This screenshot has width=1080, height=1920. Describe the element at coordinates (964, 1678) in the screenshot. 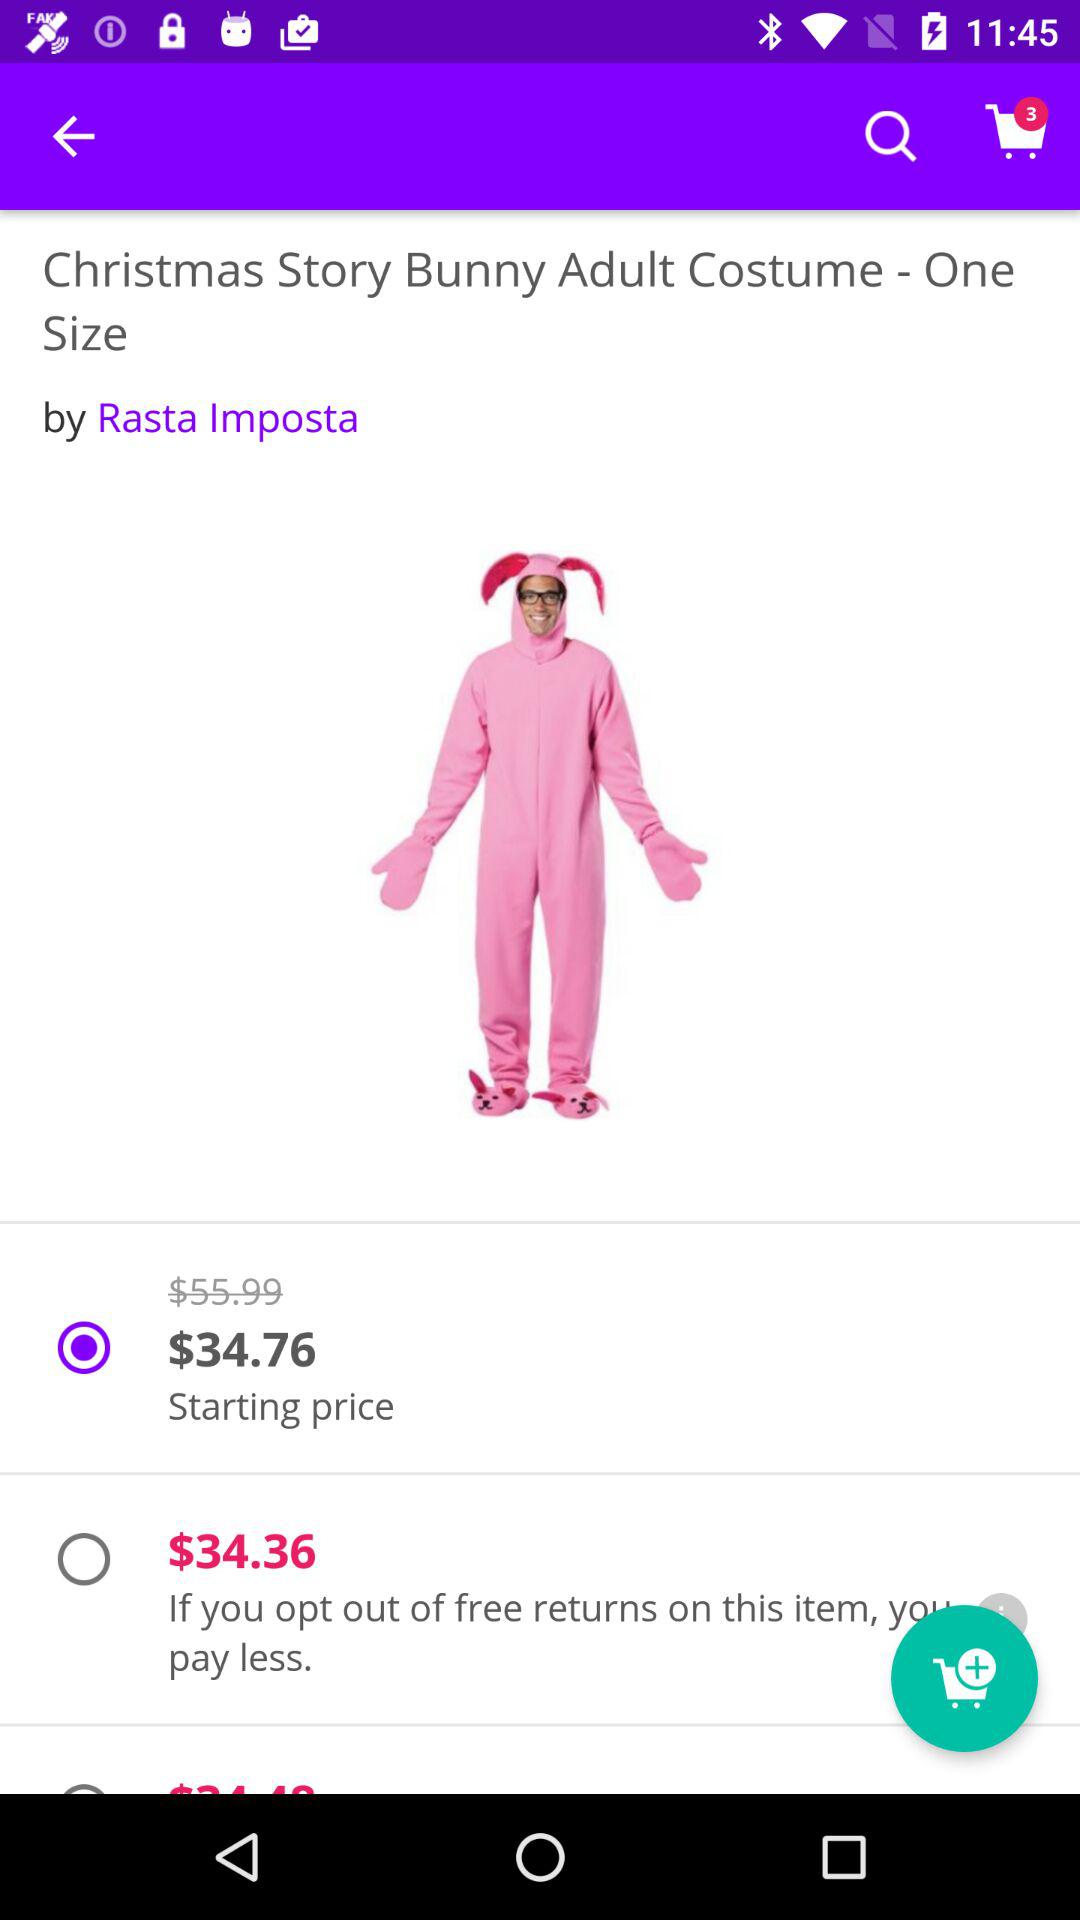

I see `add product to cart` at that location.